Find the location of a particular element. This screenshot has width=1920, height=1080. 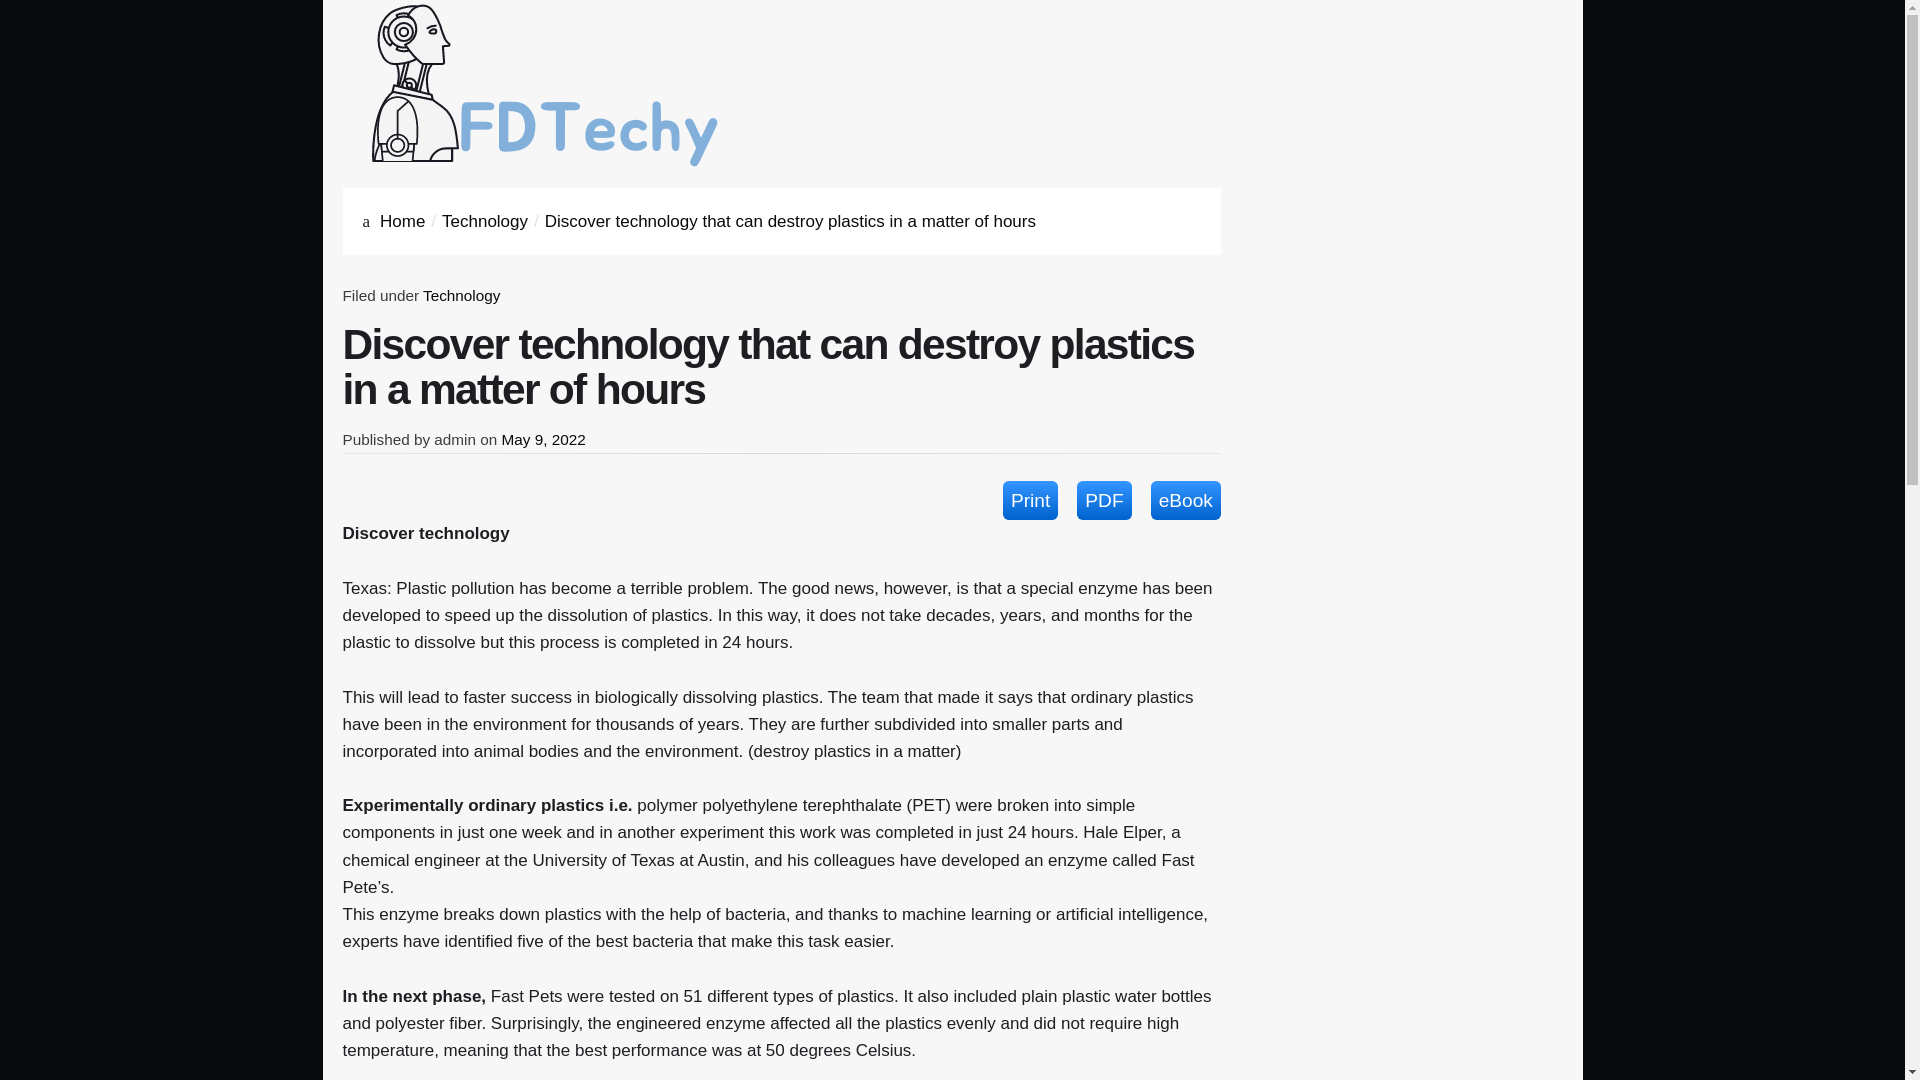

PDF is located at coordinates (1104, 500).